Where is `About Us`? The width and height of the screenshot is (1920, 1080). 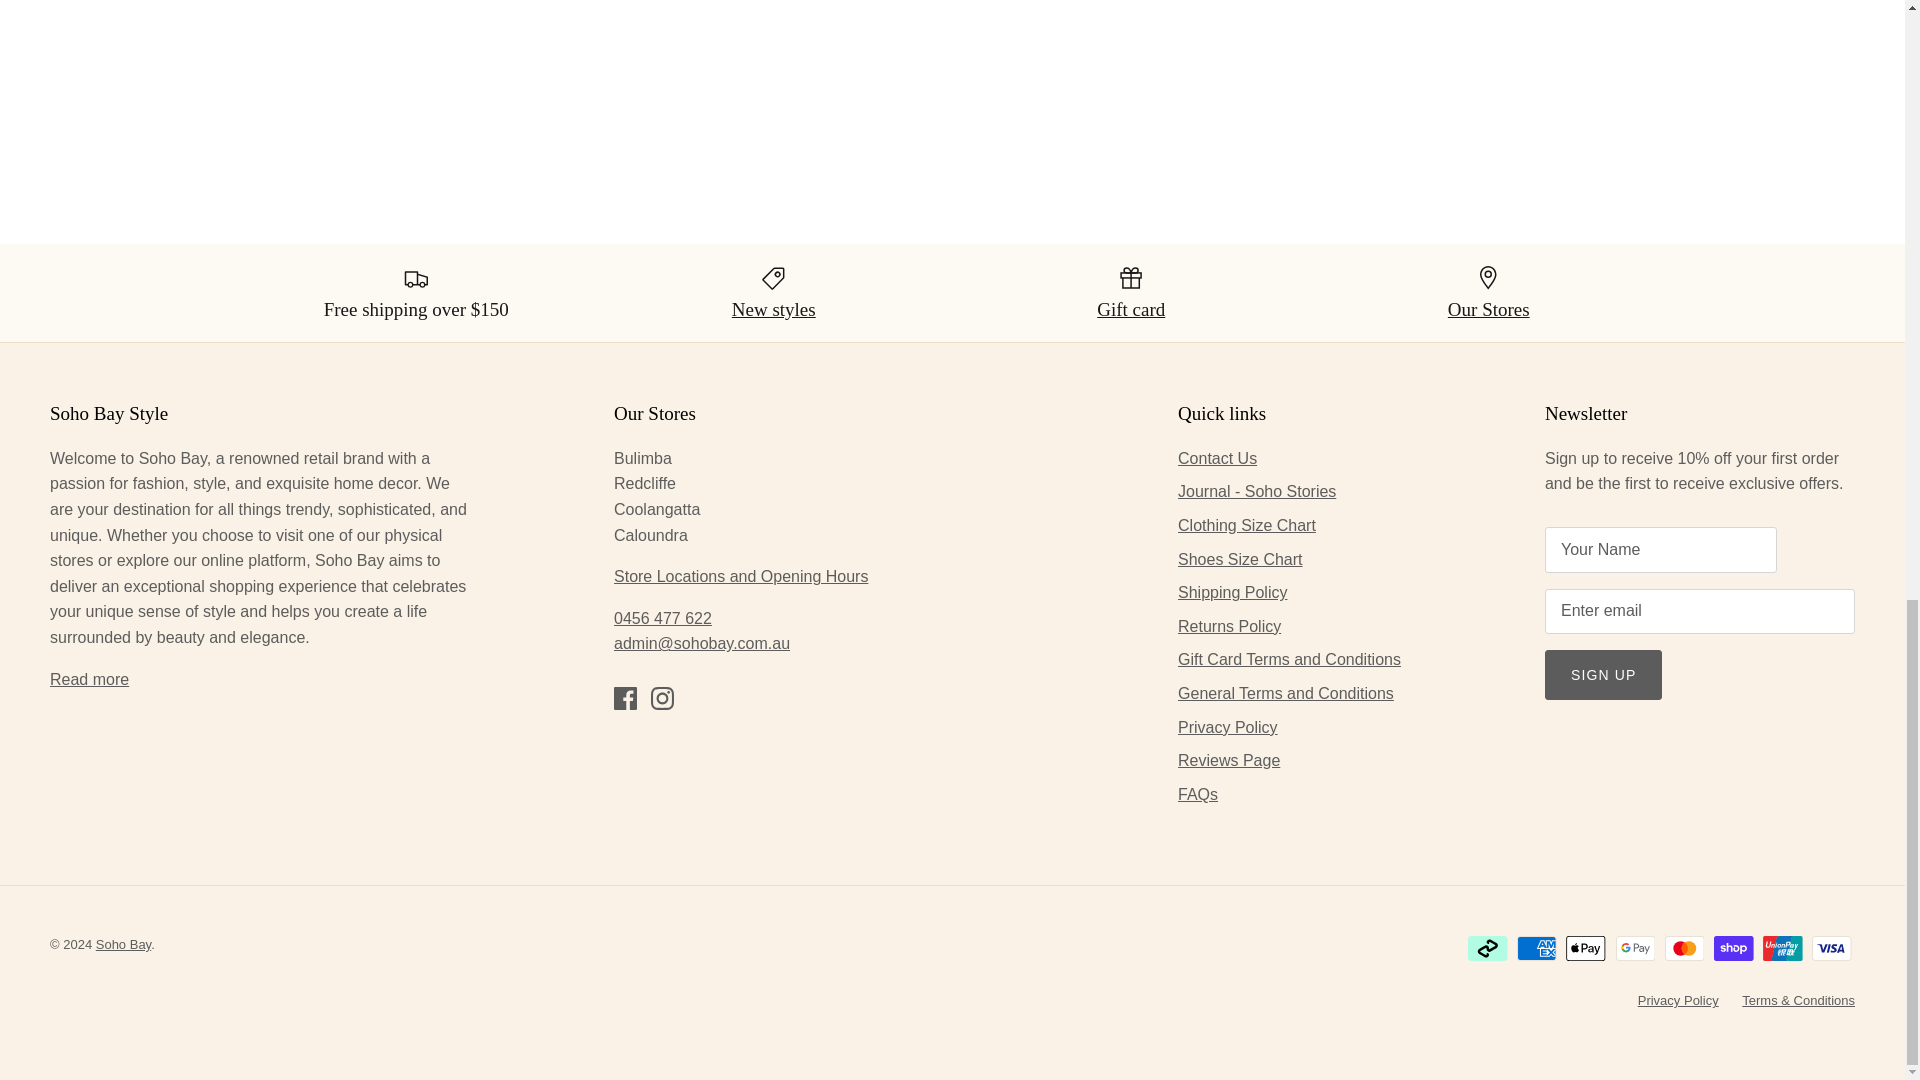 About Us is located at coordinates (88, 678).